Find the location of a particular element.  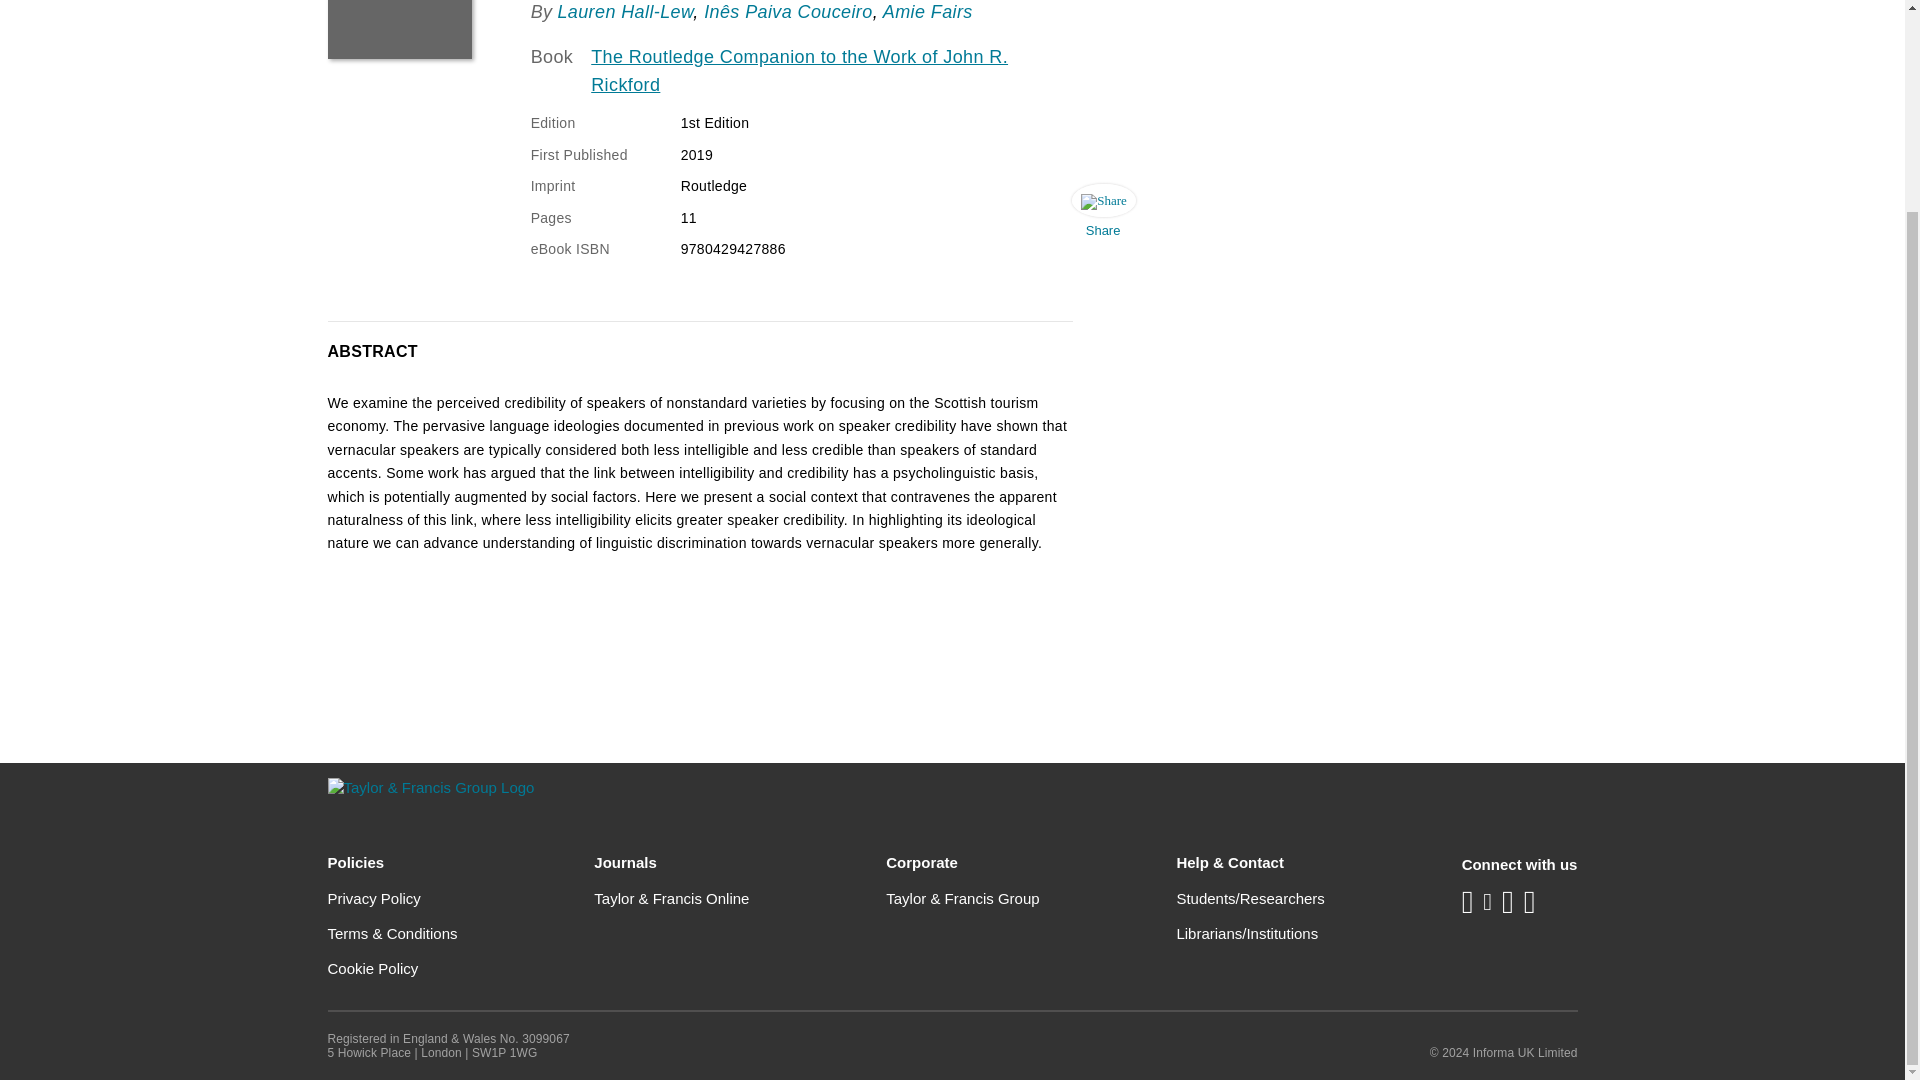

Share is located at coordinates (1102, 216).